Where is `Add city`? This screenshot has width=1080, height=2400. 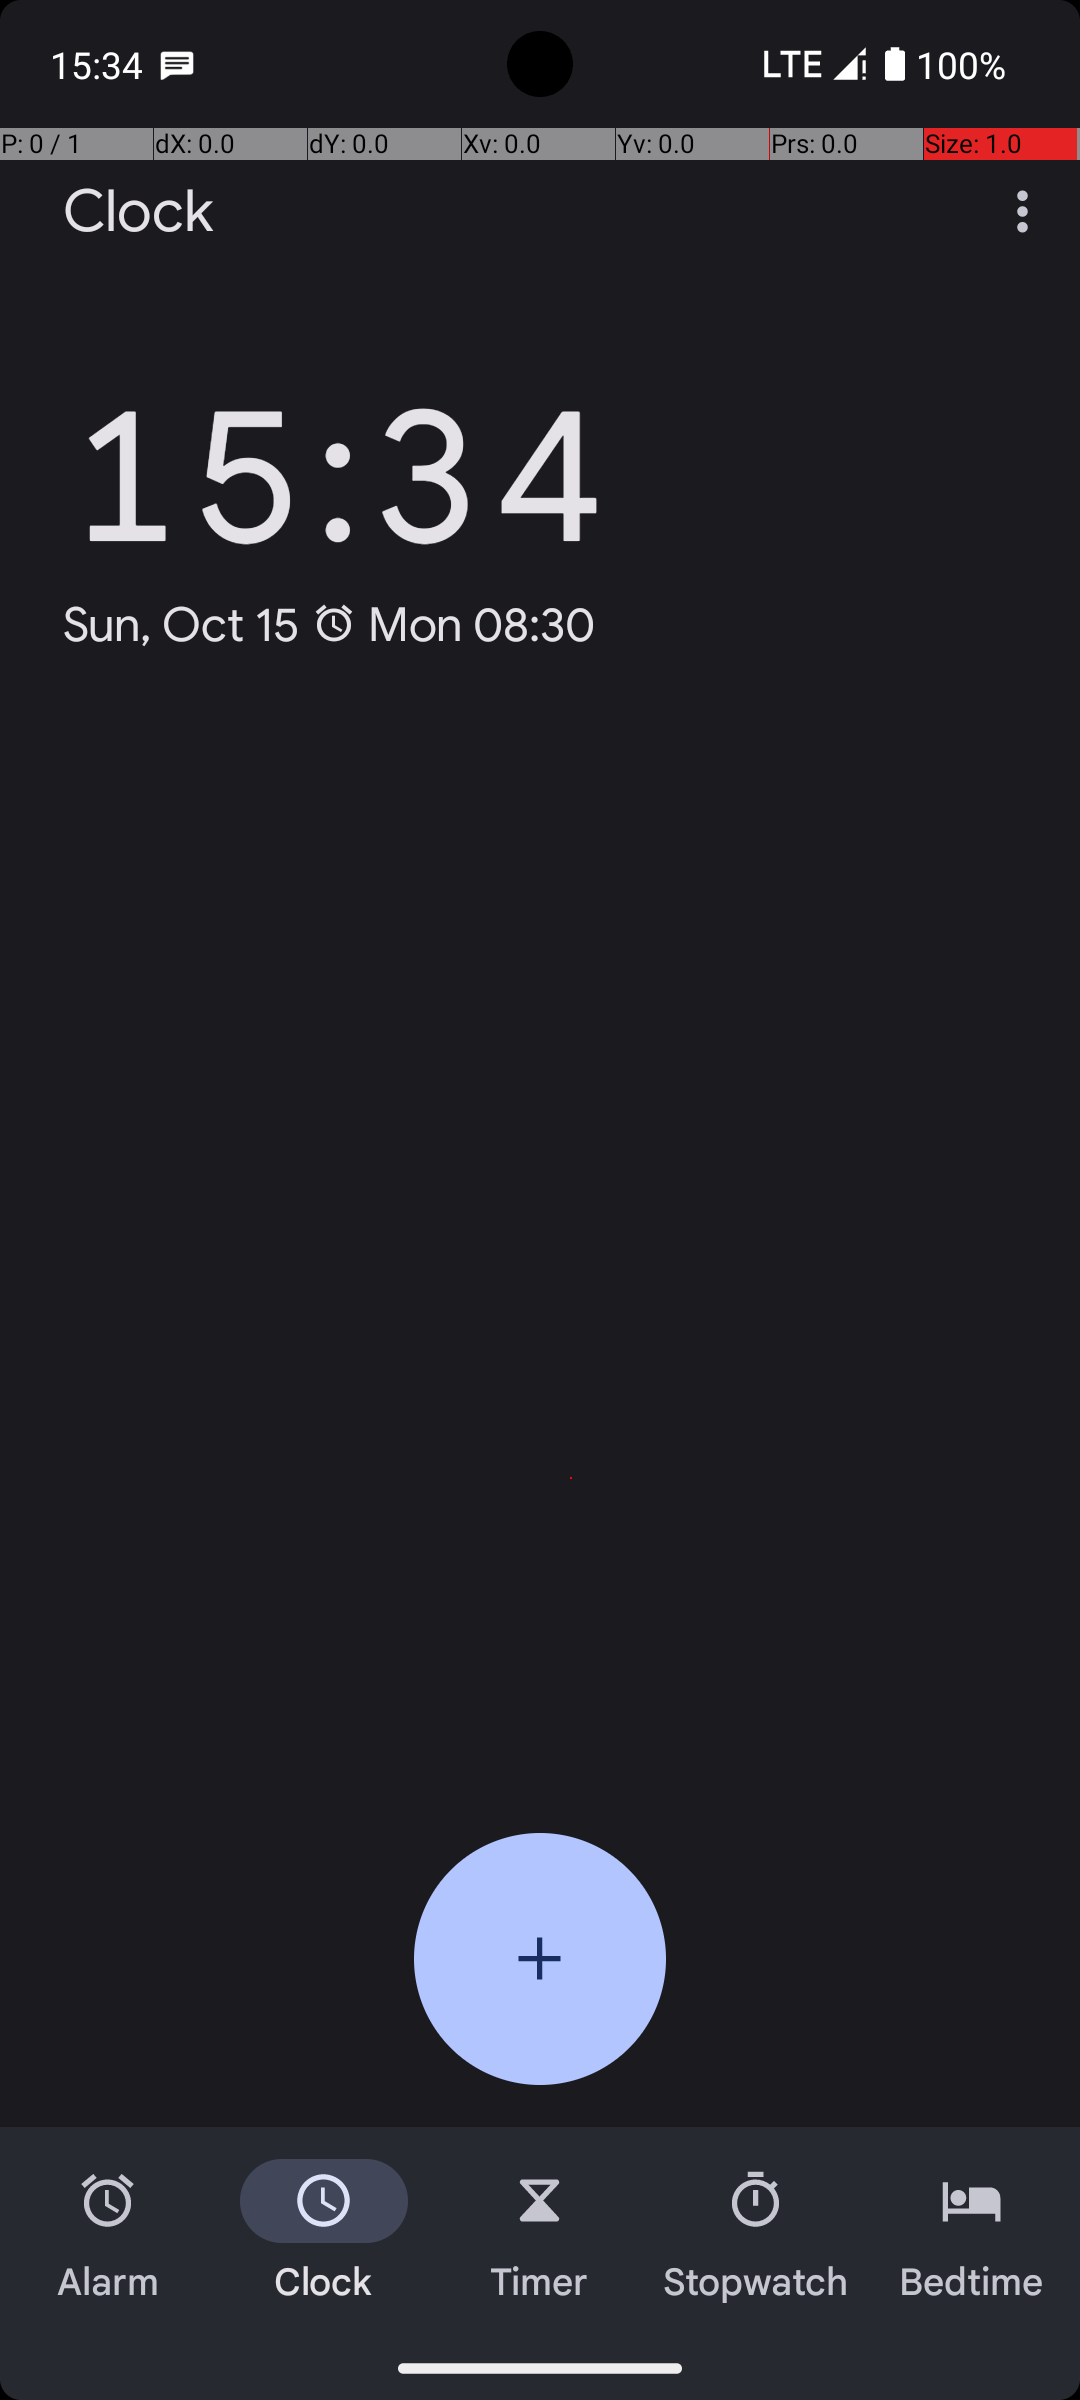 Add city is located at coordinates (540, 1959).